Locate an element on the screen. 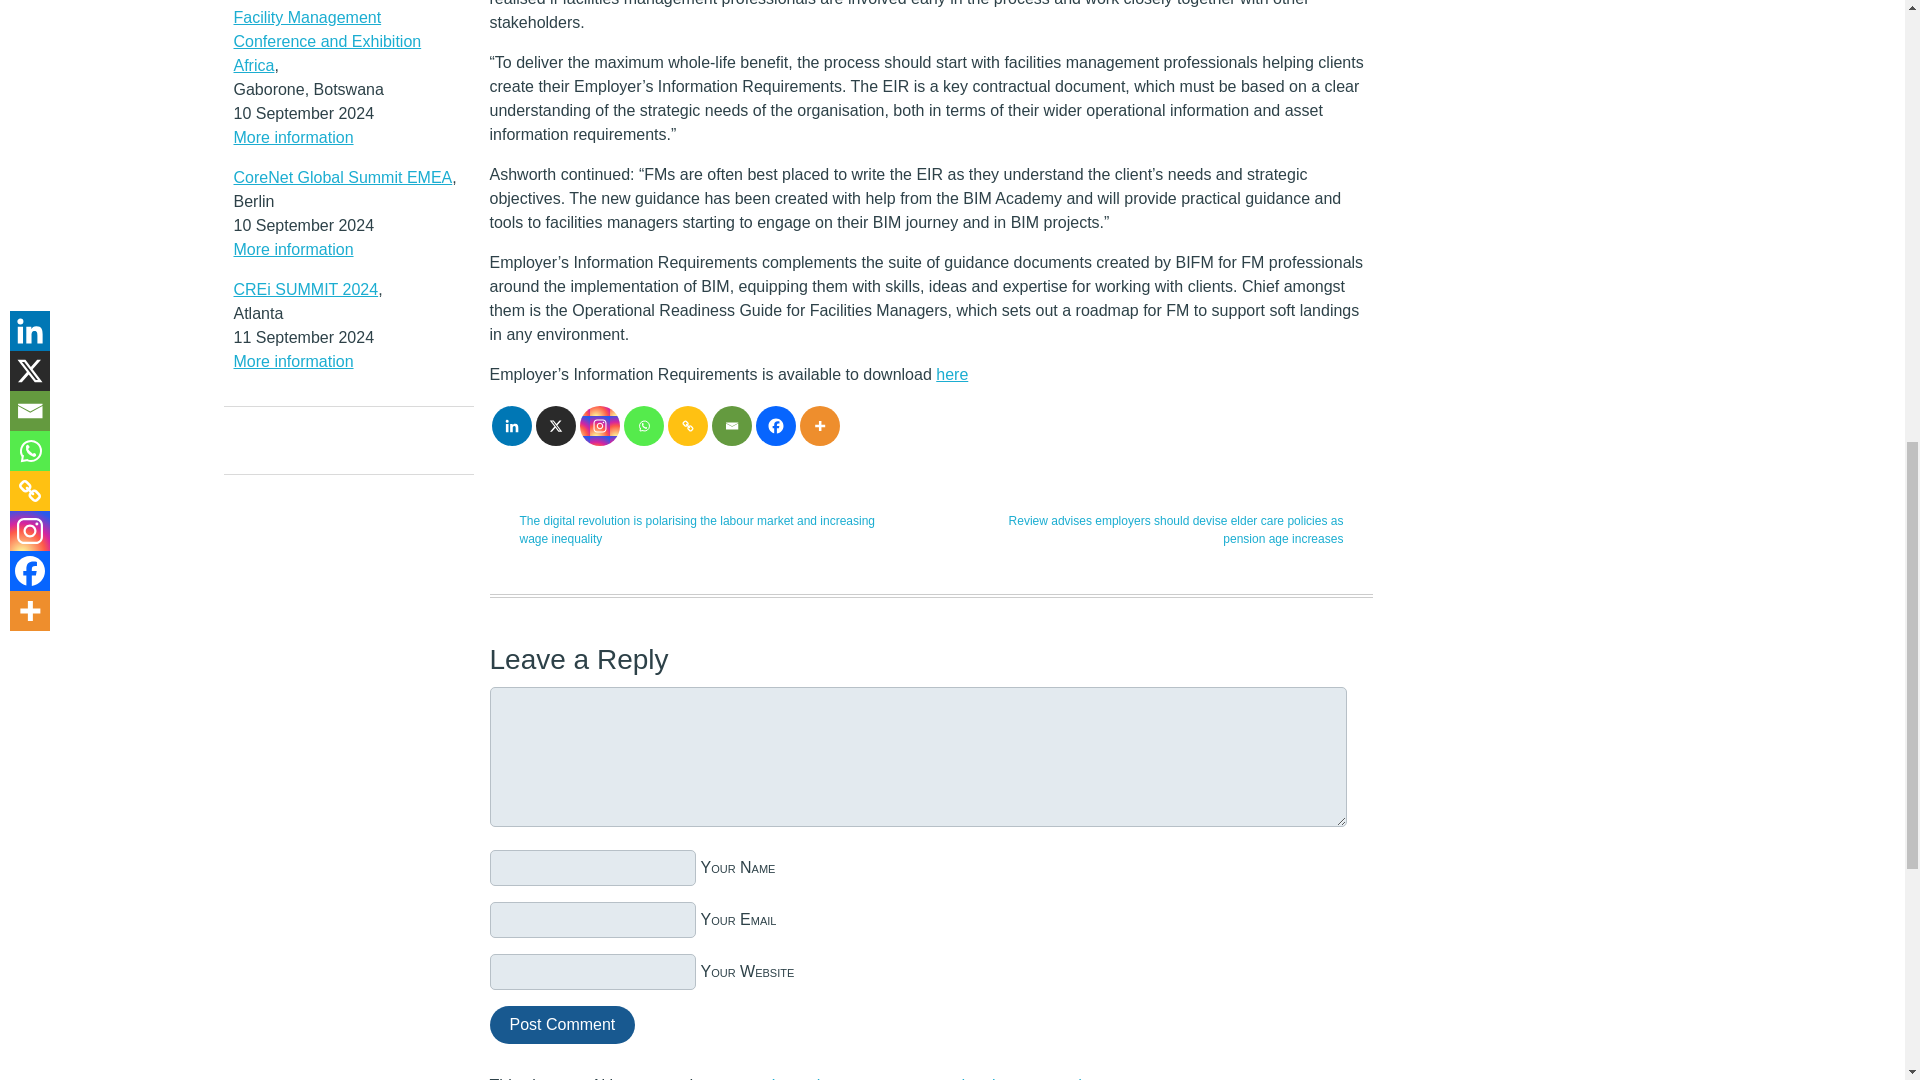 The height and width of the screenshot is (1080, 1920). X is located at coordinates (556, 426).